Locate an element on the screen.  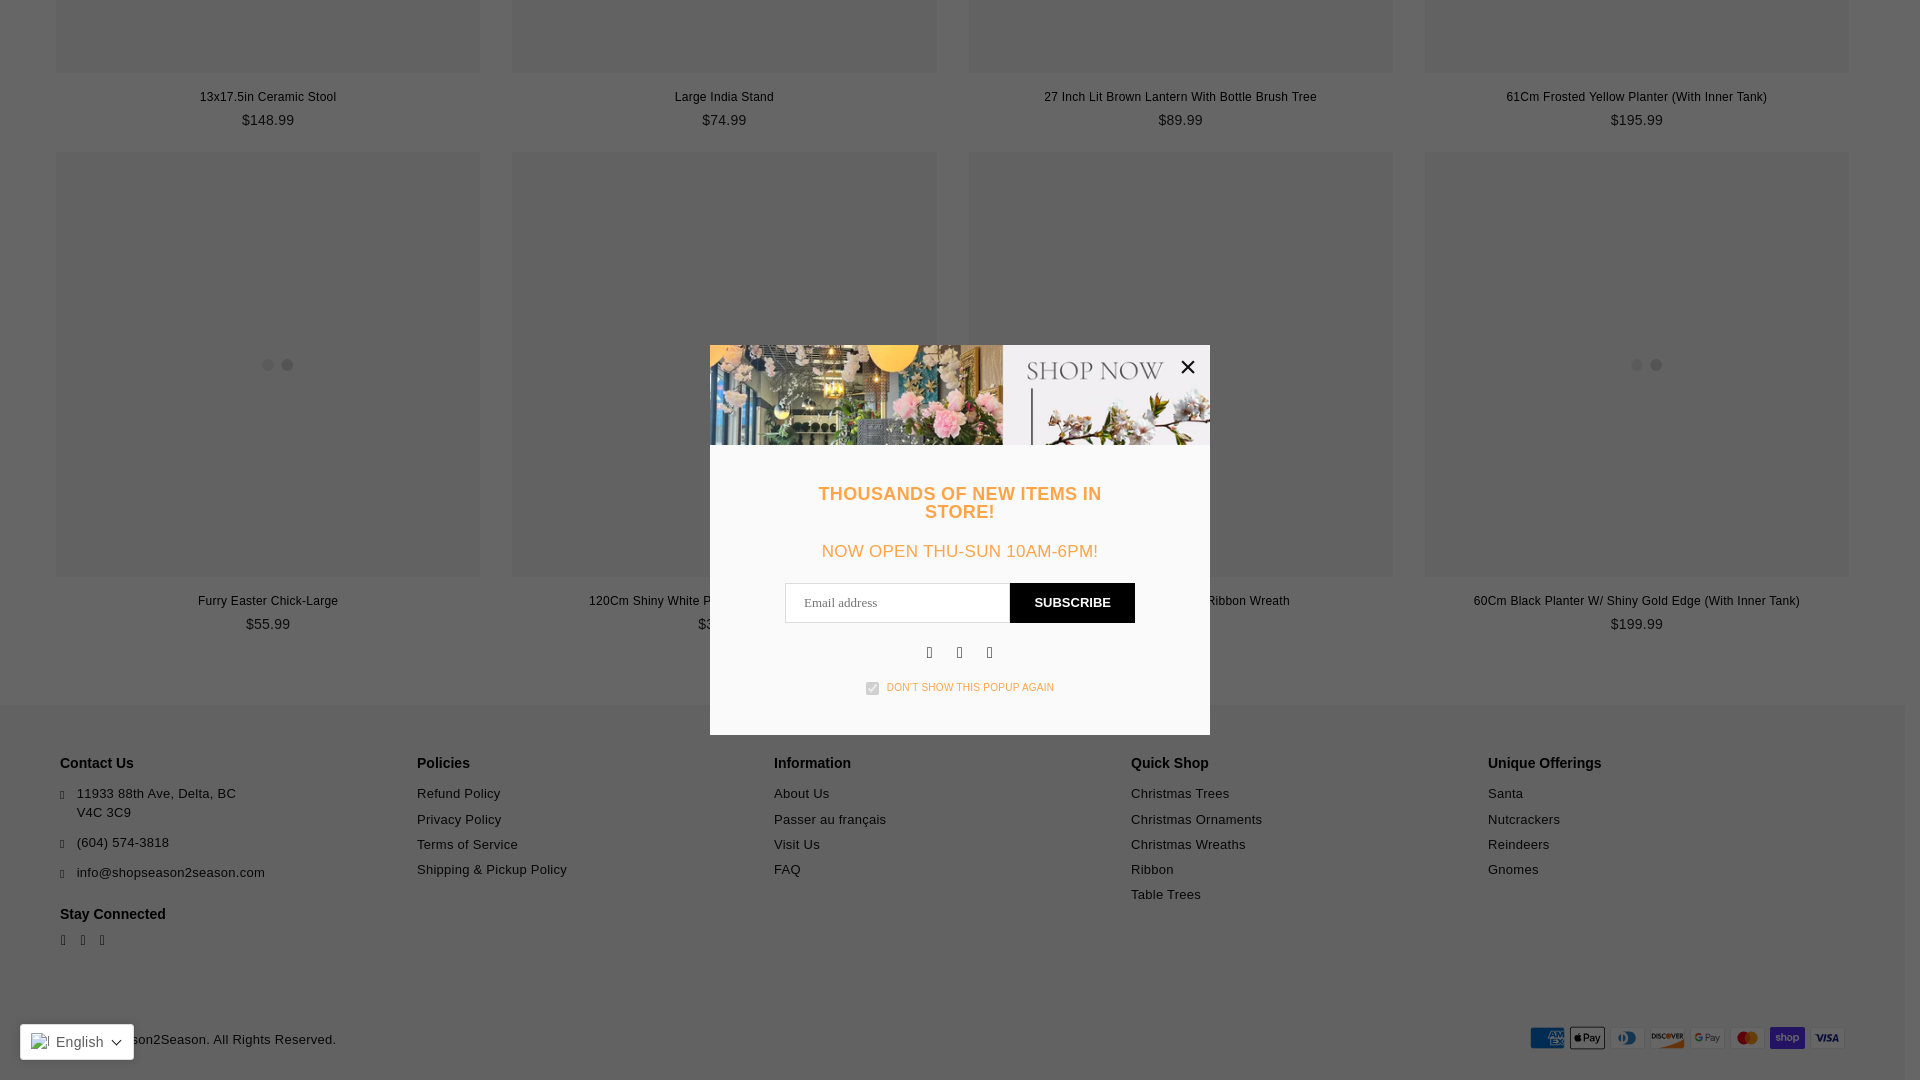
Shop Pay is located at coordinates (1787, 1038).